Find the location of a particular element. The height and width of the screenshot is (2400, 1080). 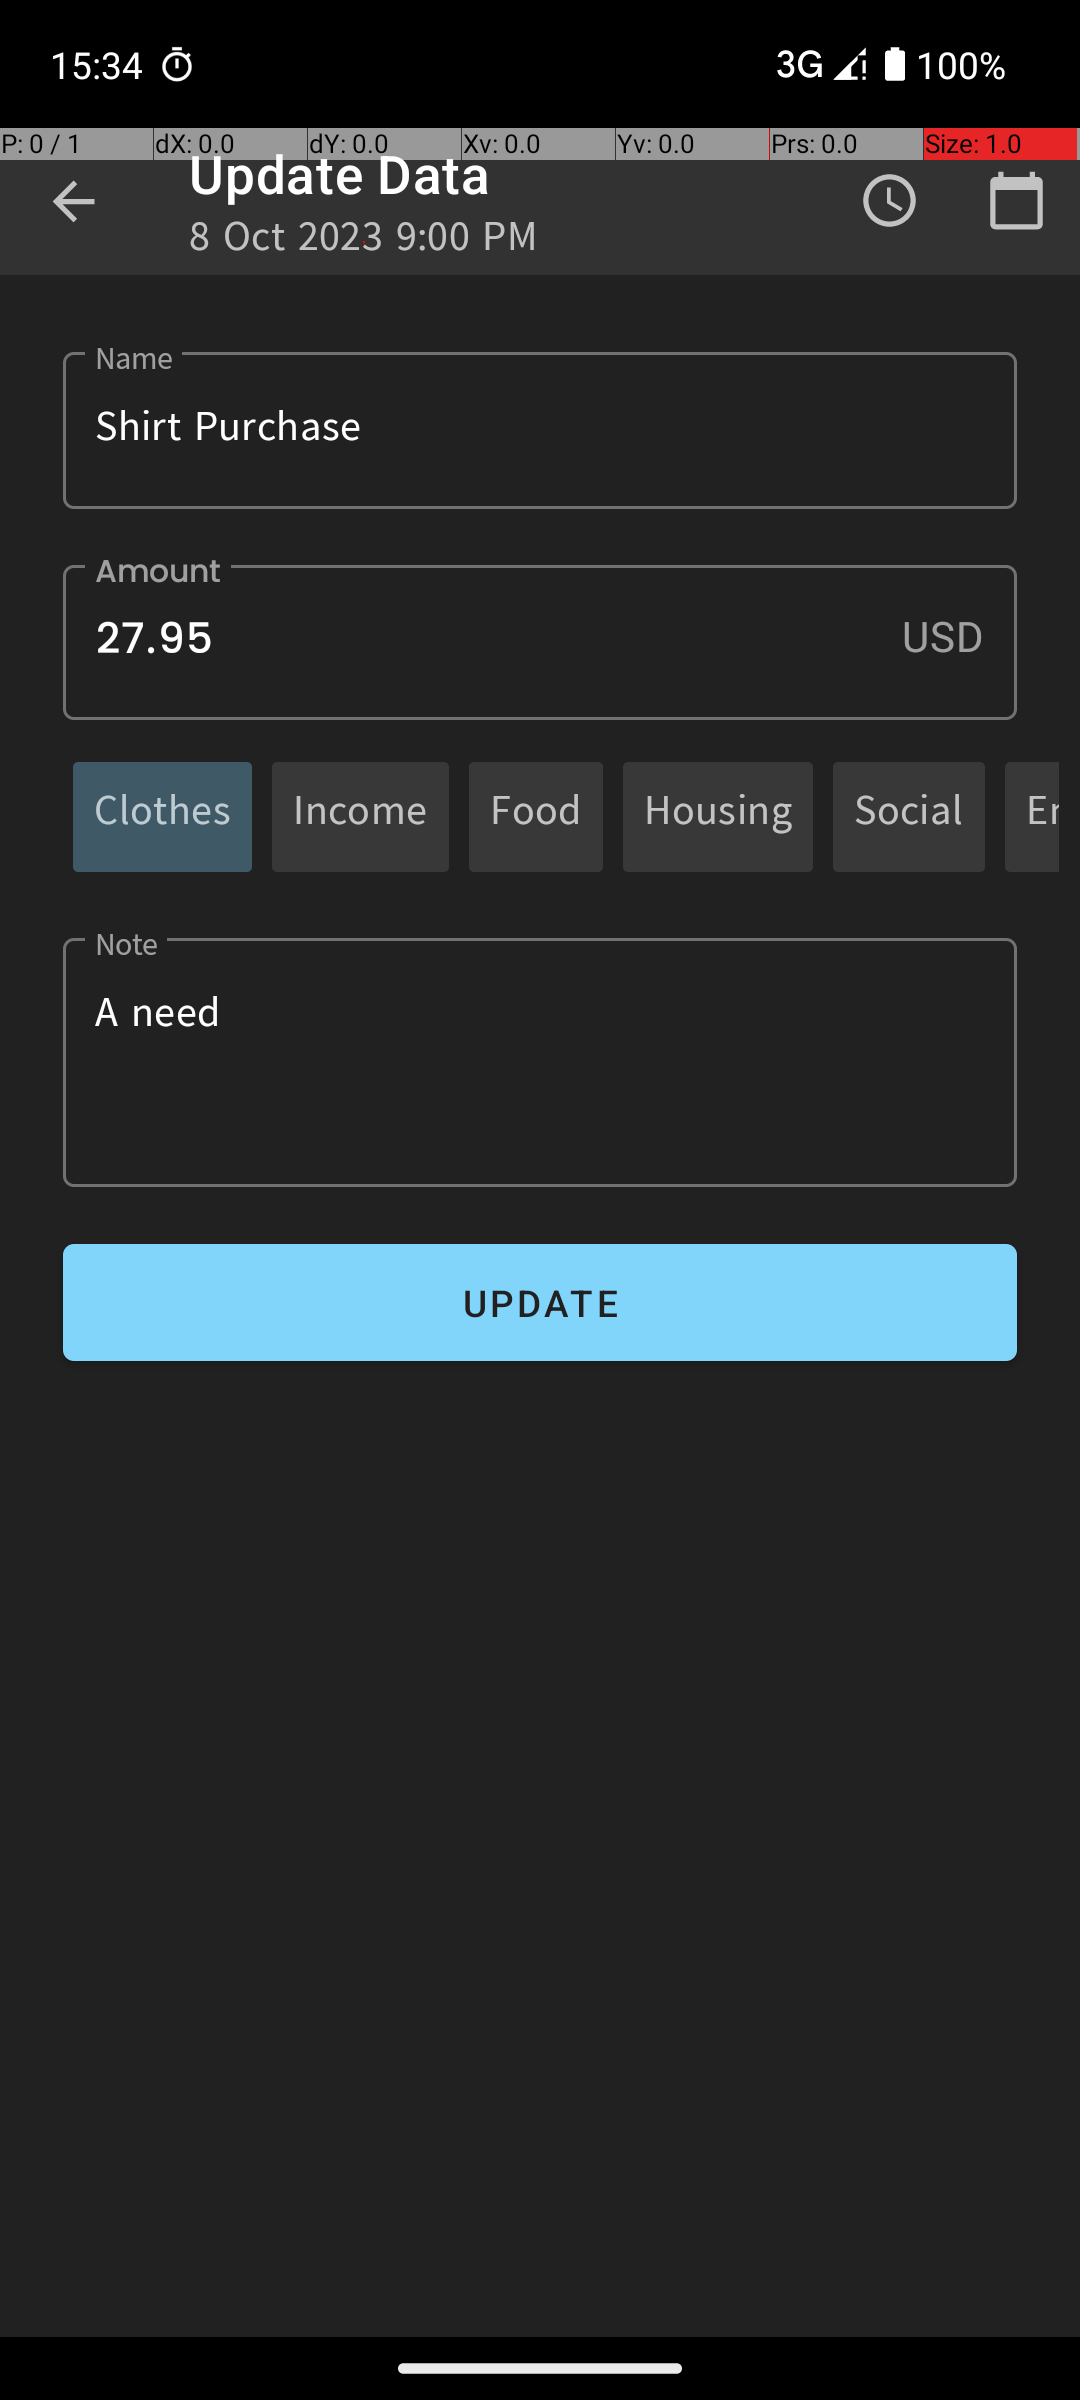

27.95 is located at coordinates (540, 642).